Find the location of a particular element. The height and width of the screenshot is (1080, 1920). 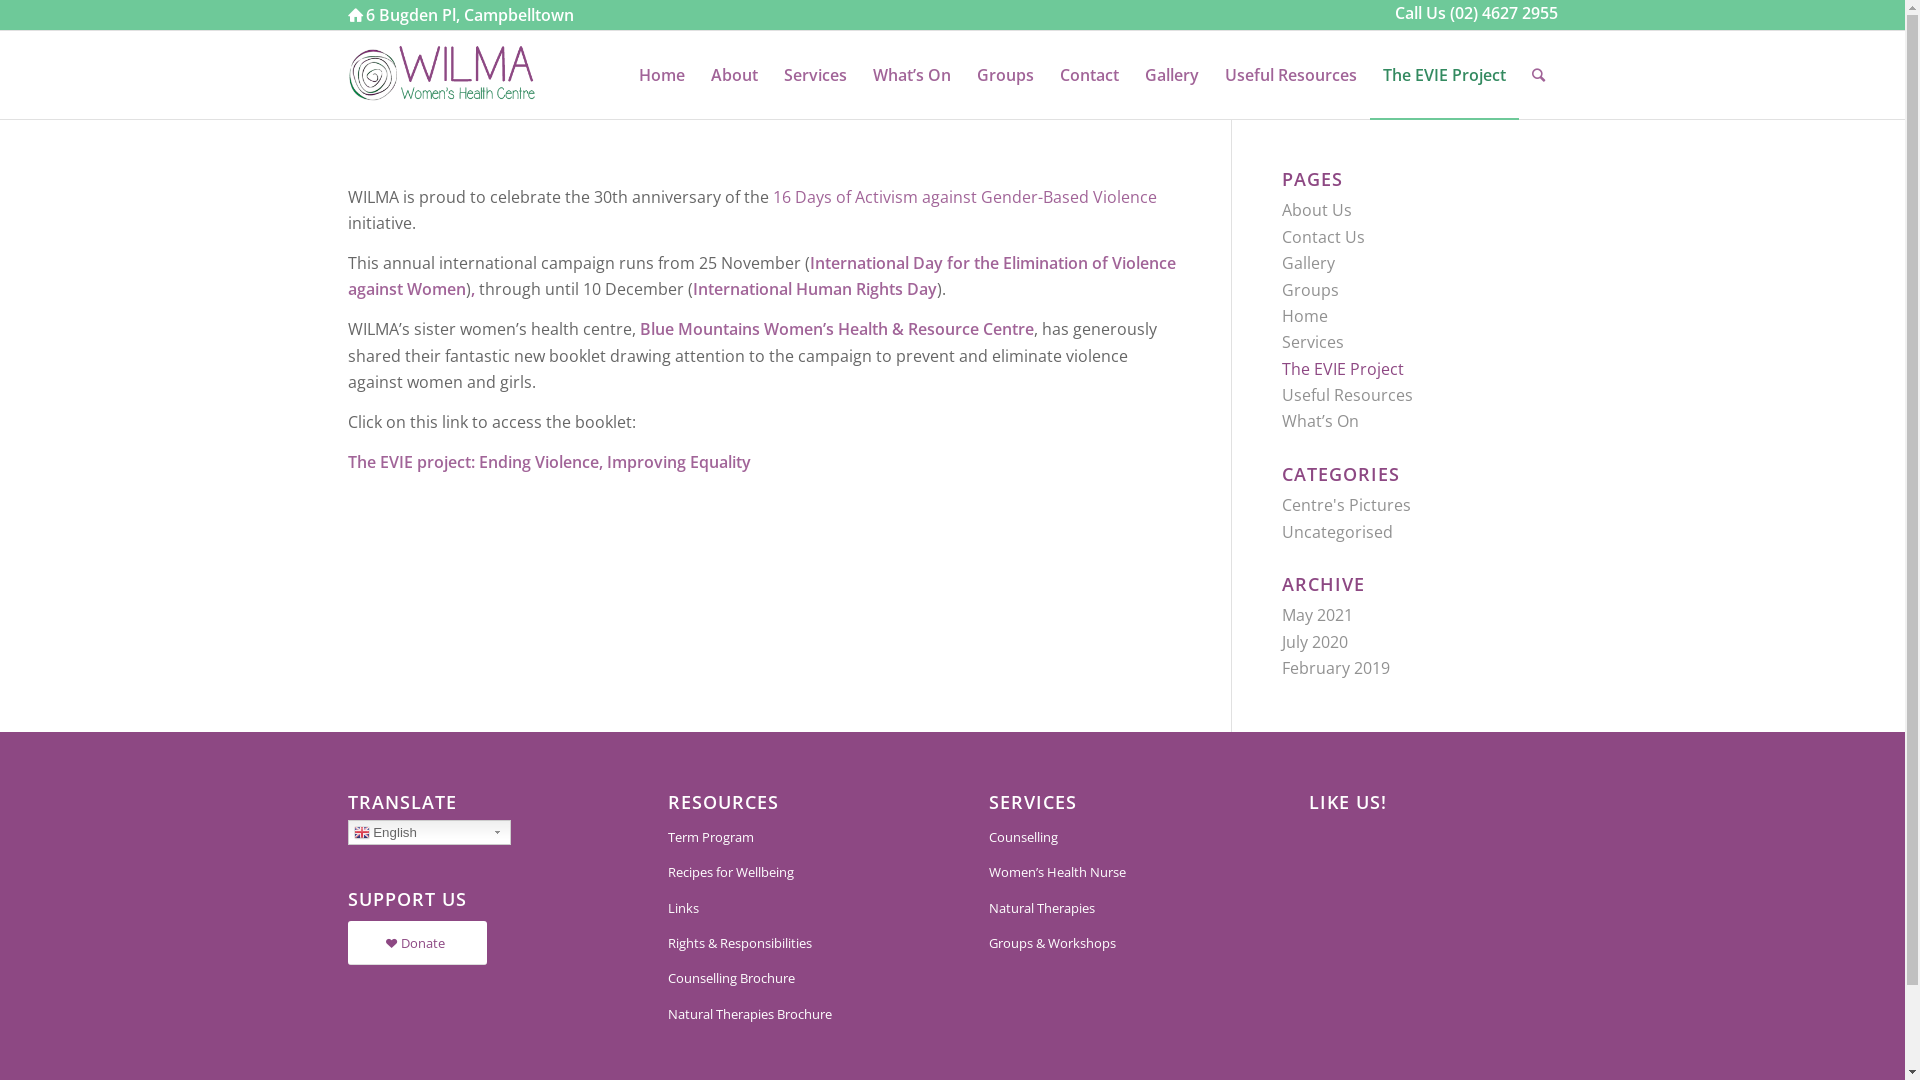

Gallery is located at coordinates (1308, 263).